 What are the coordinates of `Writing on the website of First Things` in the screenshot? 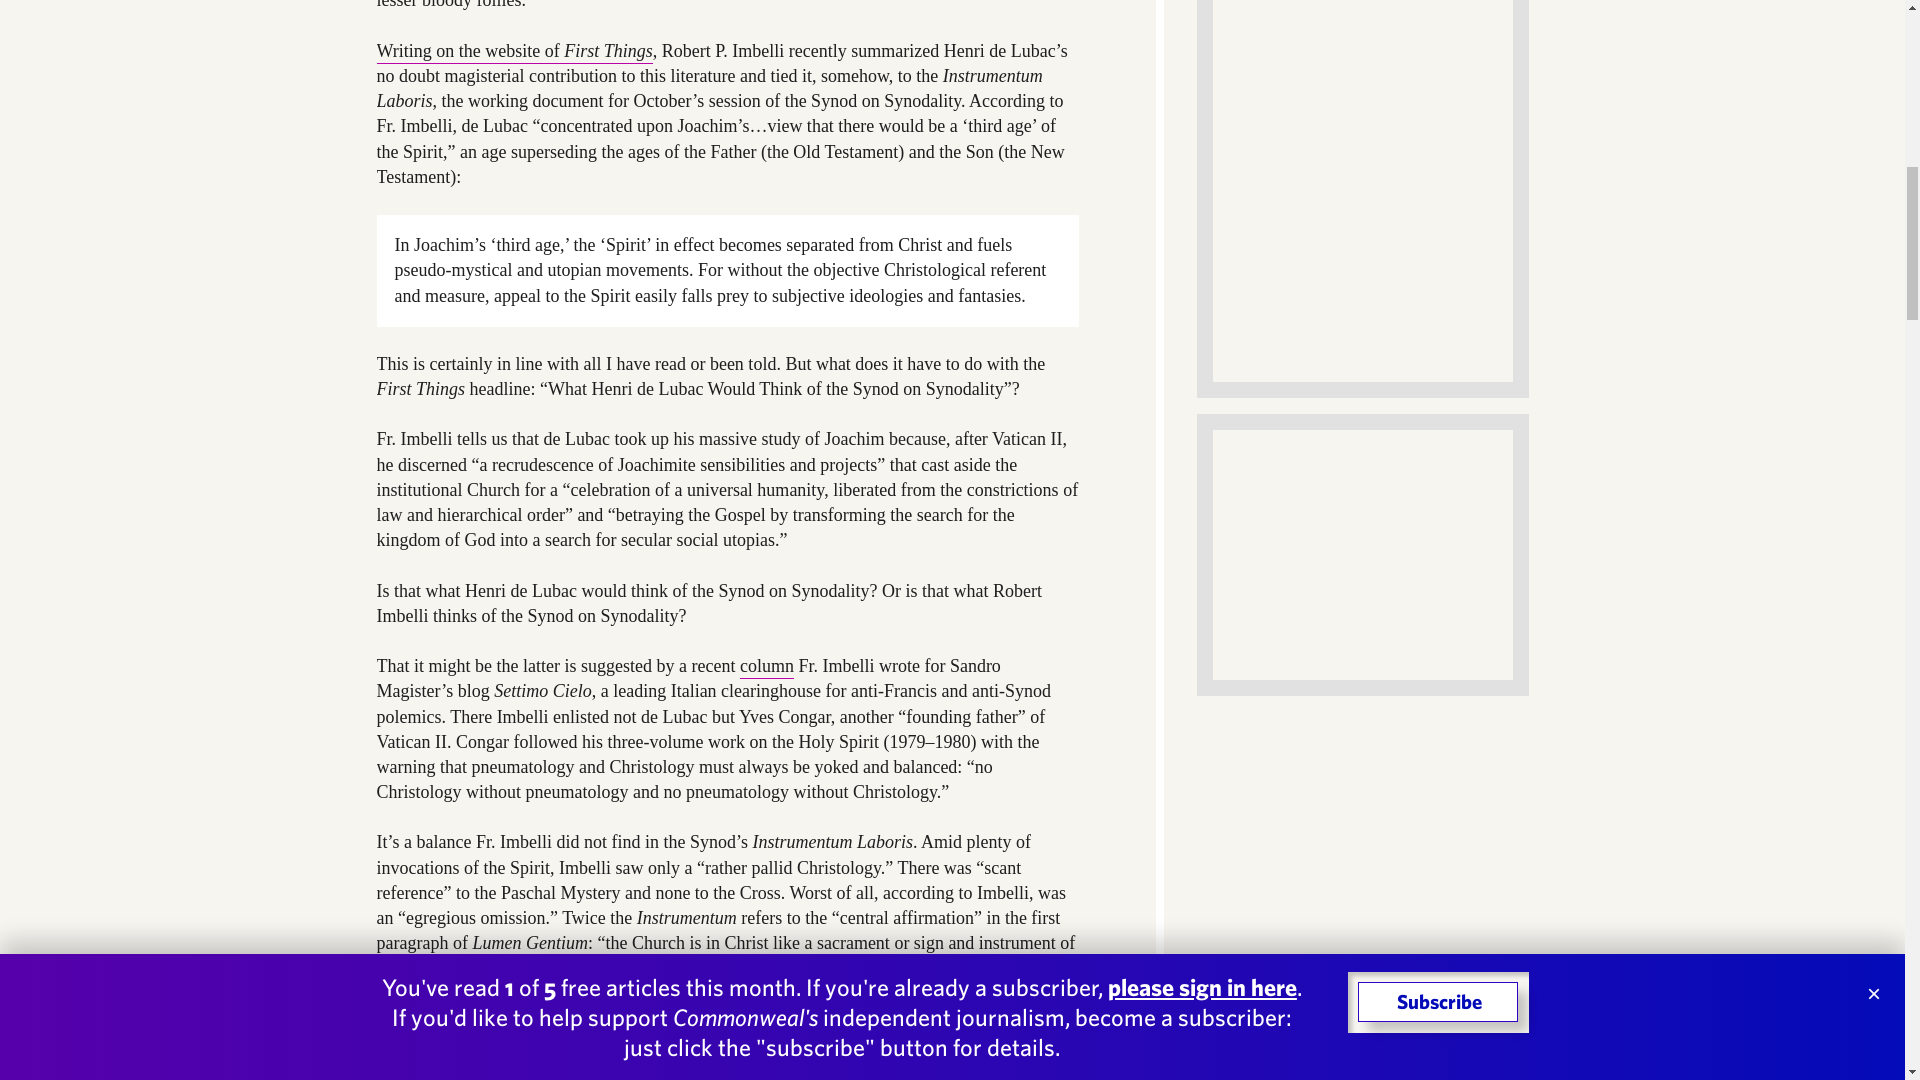 It's located at (514, 52).